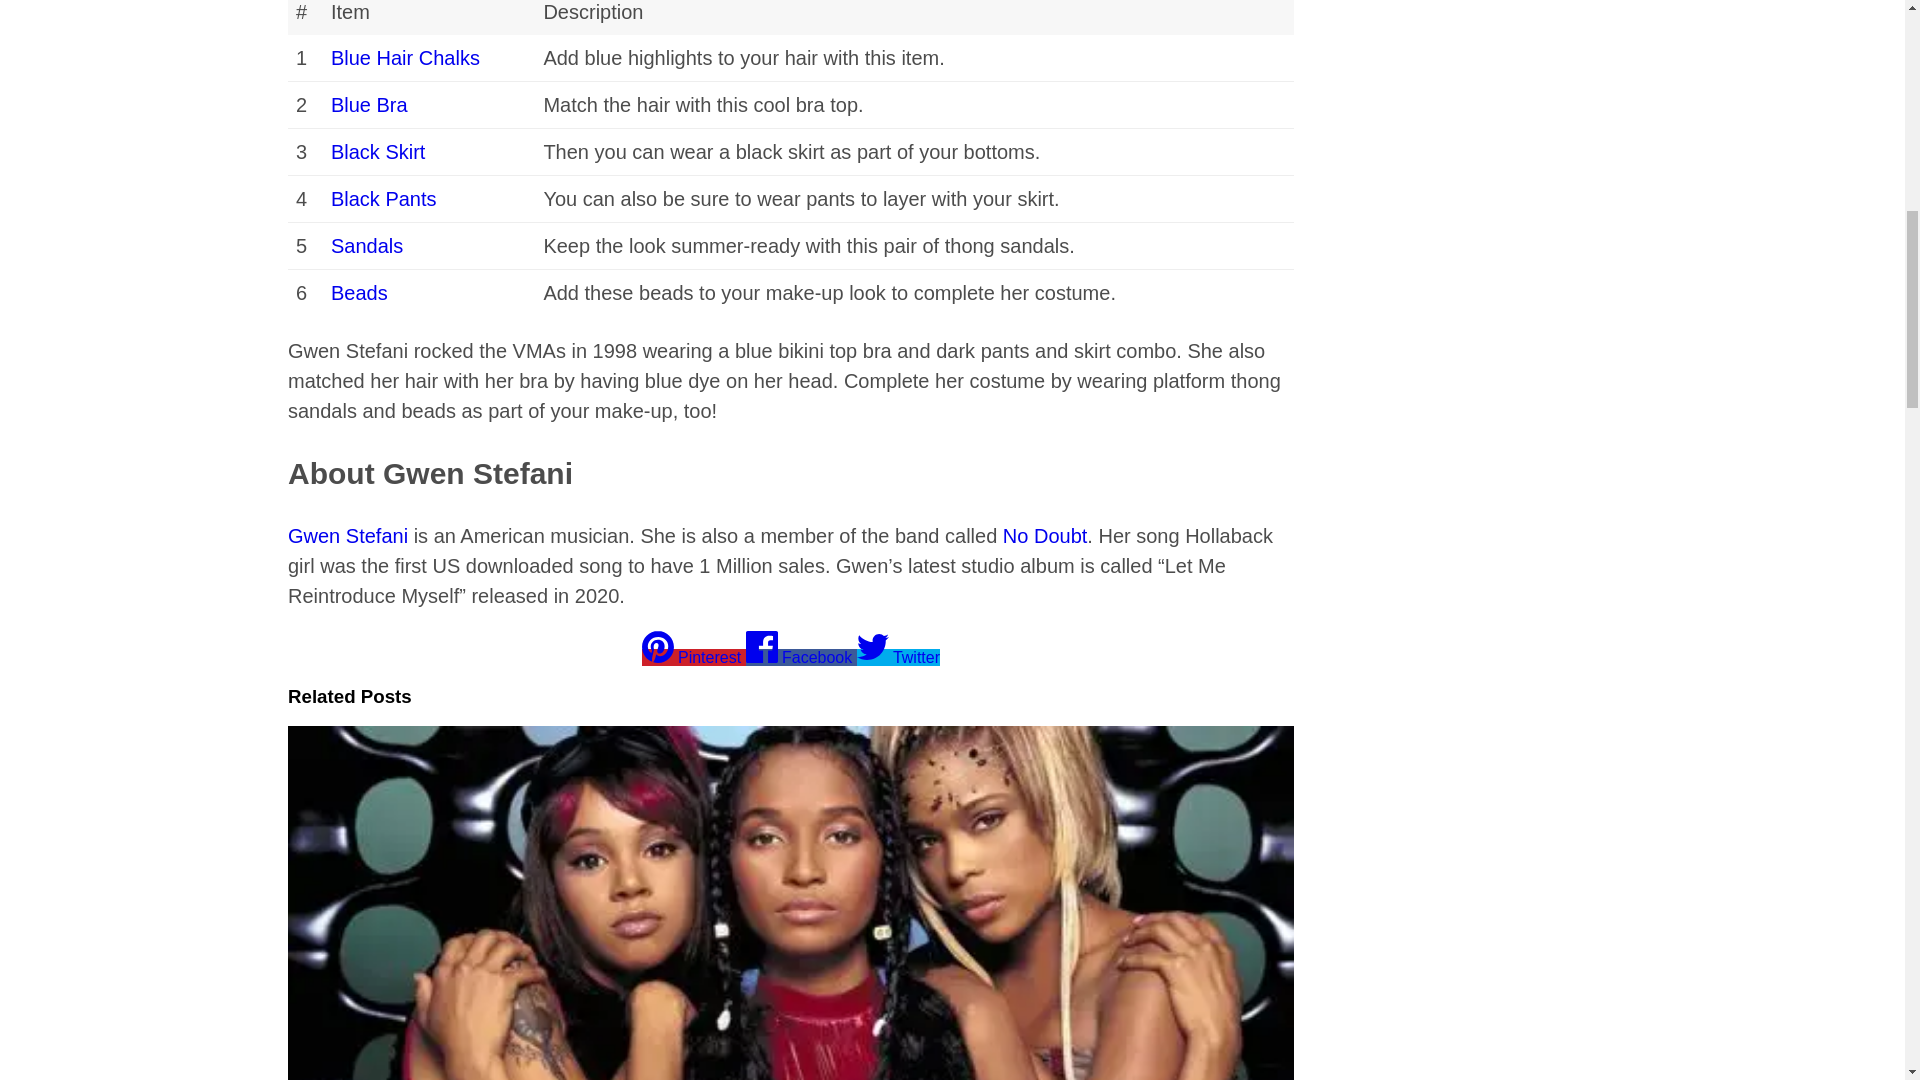  Describe the element at coordinates (405, 58) in the screenshot. I see `Blue Hair Chalks` at that location.